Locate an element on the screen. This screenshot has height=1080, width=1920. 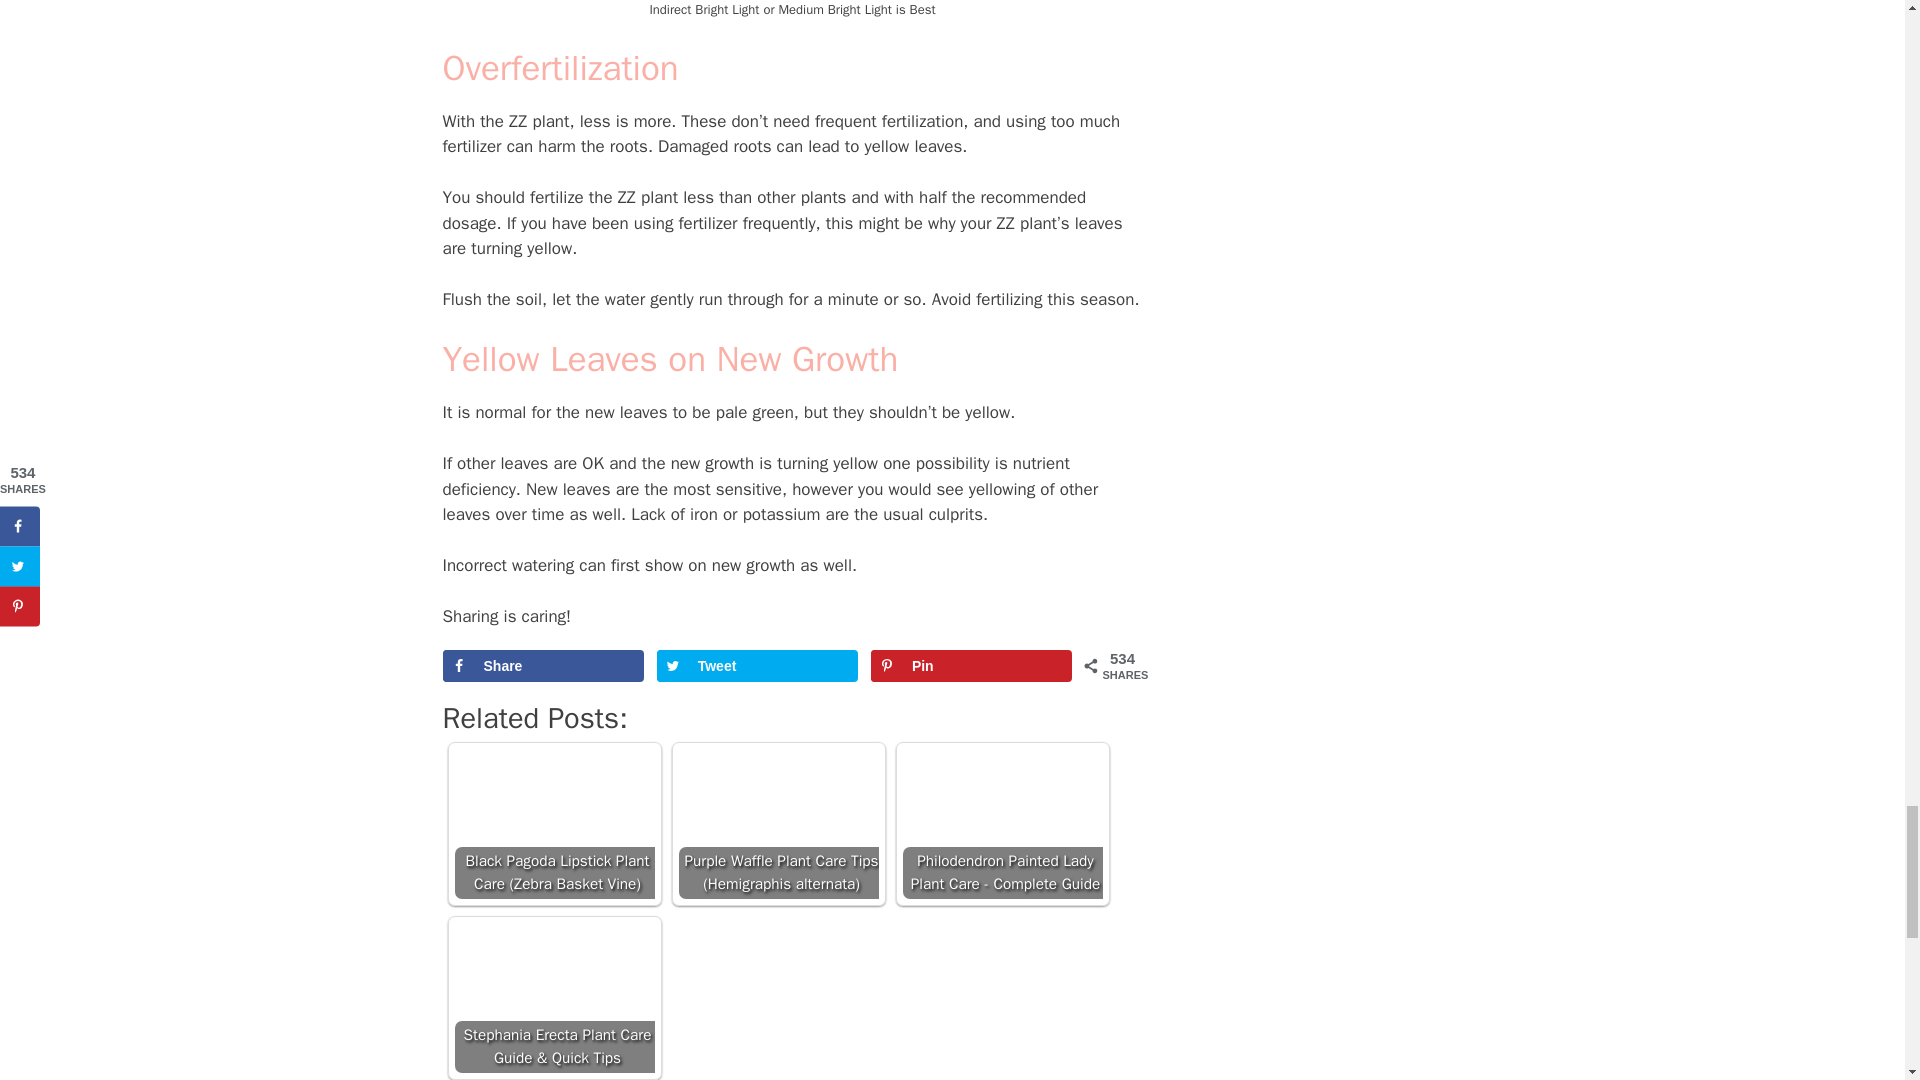
Tweet is located at coordinates (757, 666).